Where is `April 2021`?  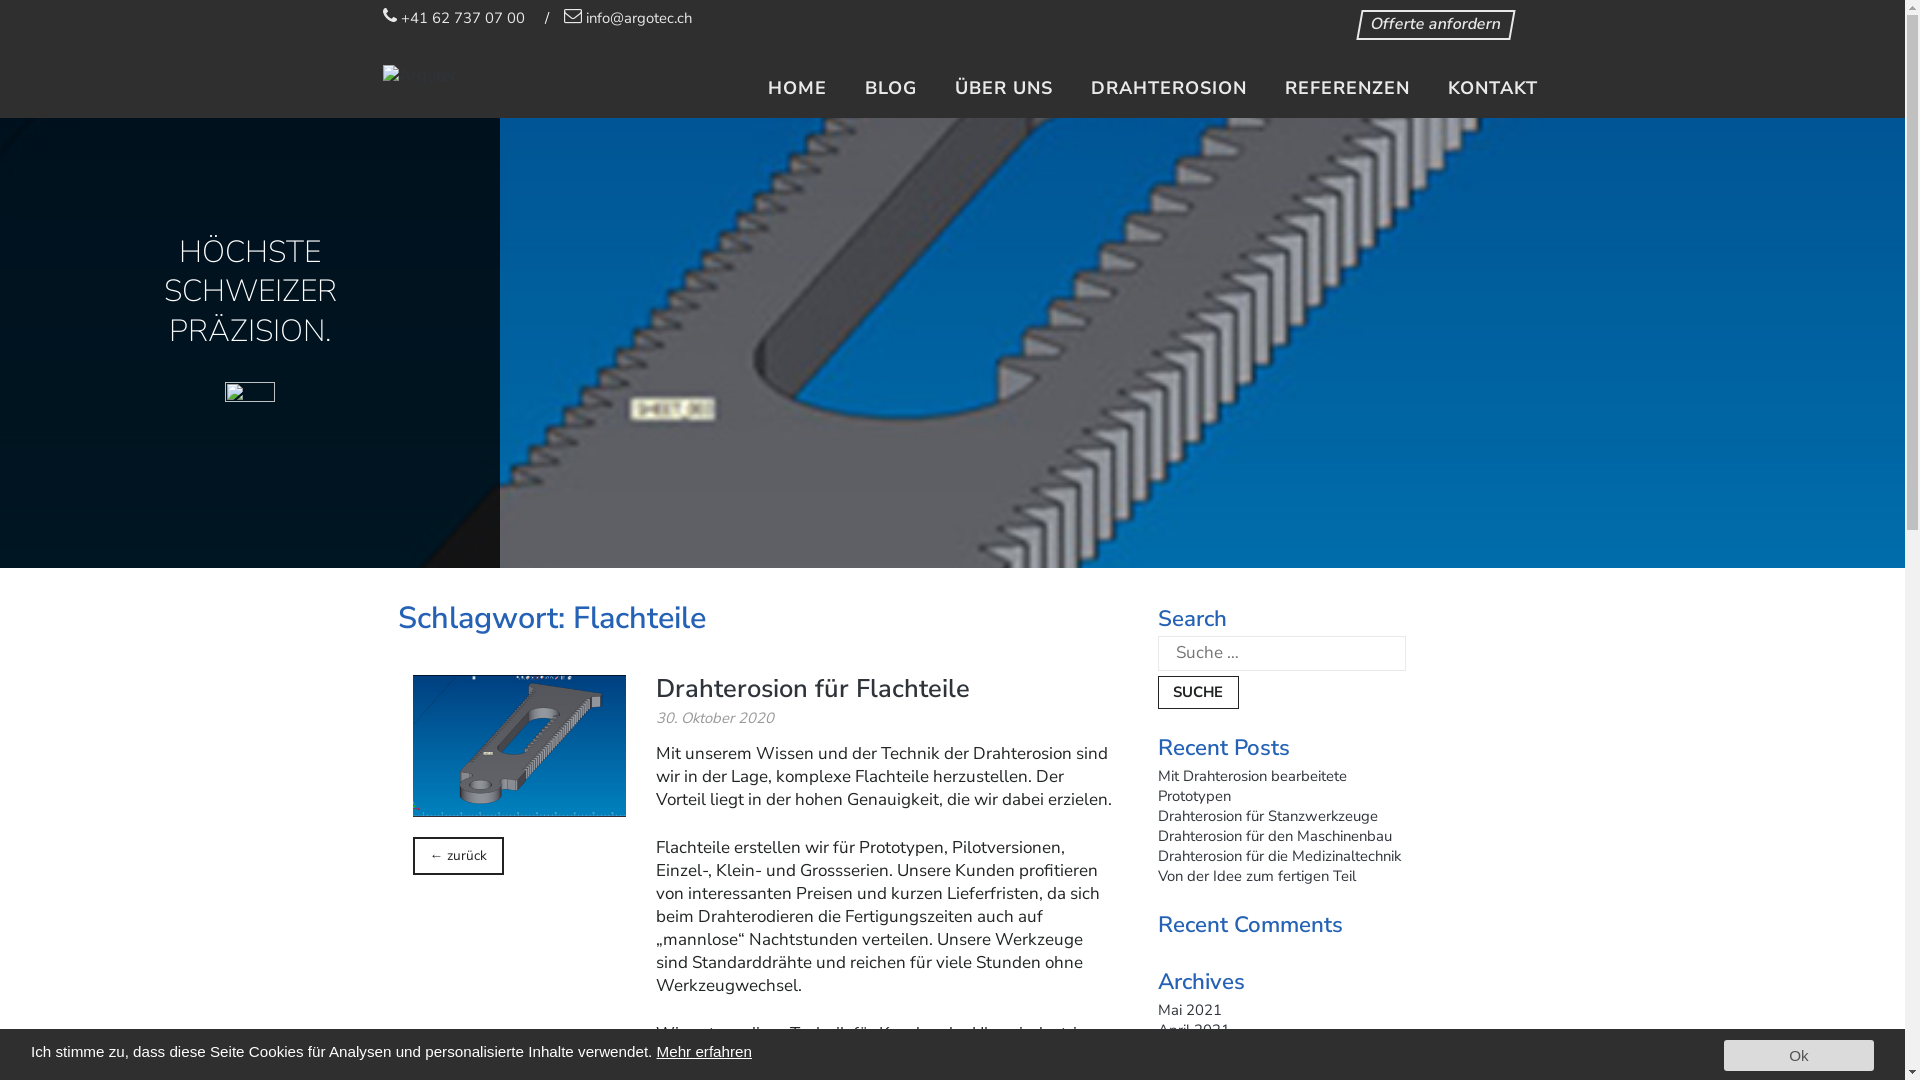 April 2021 is located at coordinates (1194, 1030).